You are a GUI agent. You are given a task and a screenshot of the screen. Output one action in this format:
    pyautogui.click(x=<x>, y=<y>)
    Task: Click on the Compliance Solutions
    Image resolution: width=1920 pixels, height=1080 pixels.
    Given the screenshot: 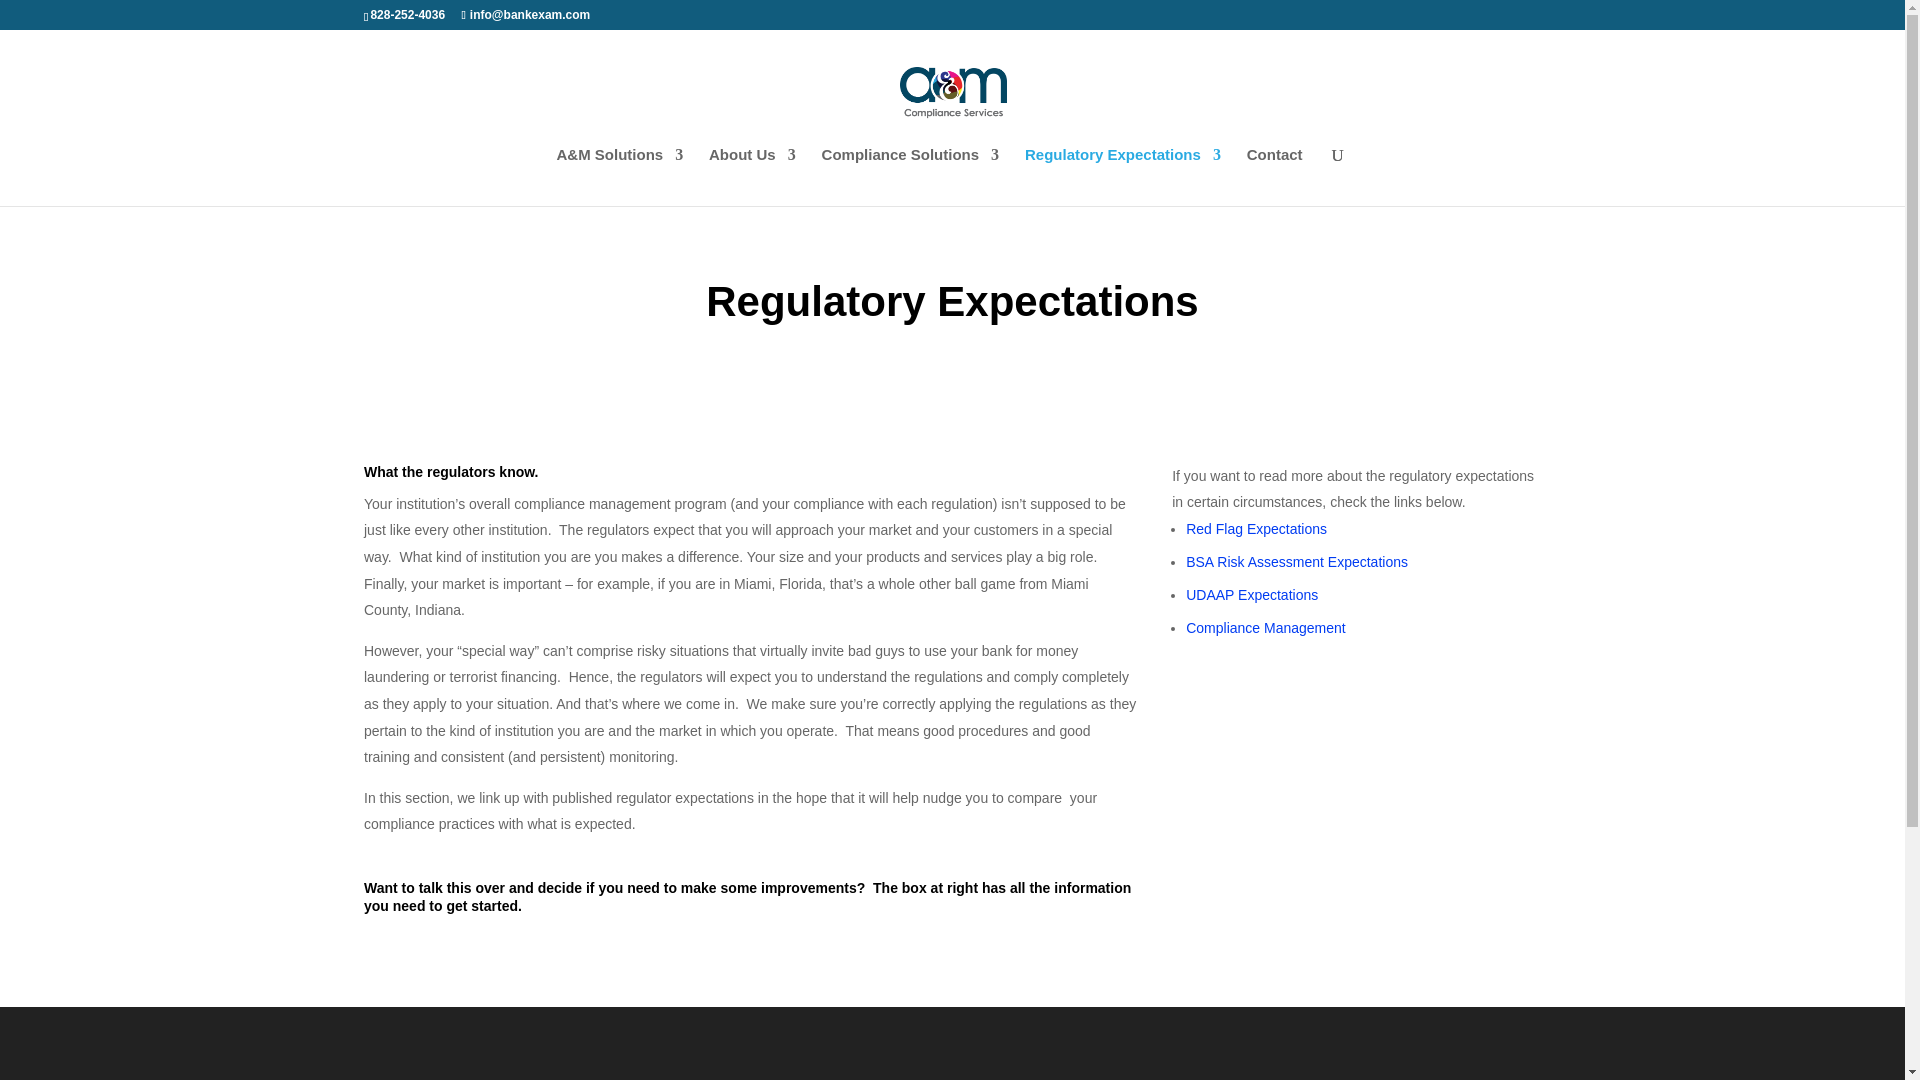 What is the action you would take?
    pyautogui.click(x=910, y=170)
    